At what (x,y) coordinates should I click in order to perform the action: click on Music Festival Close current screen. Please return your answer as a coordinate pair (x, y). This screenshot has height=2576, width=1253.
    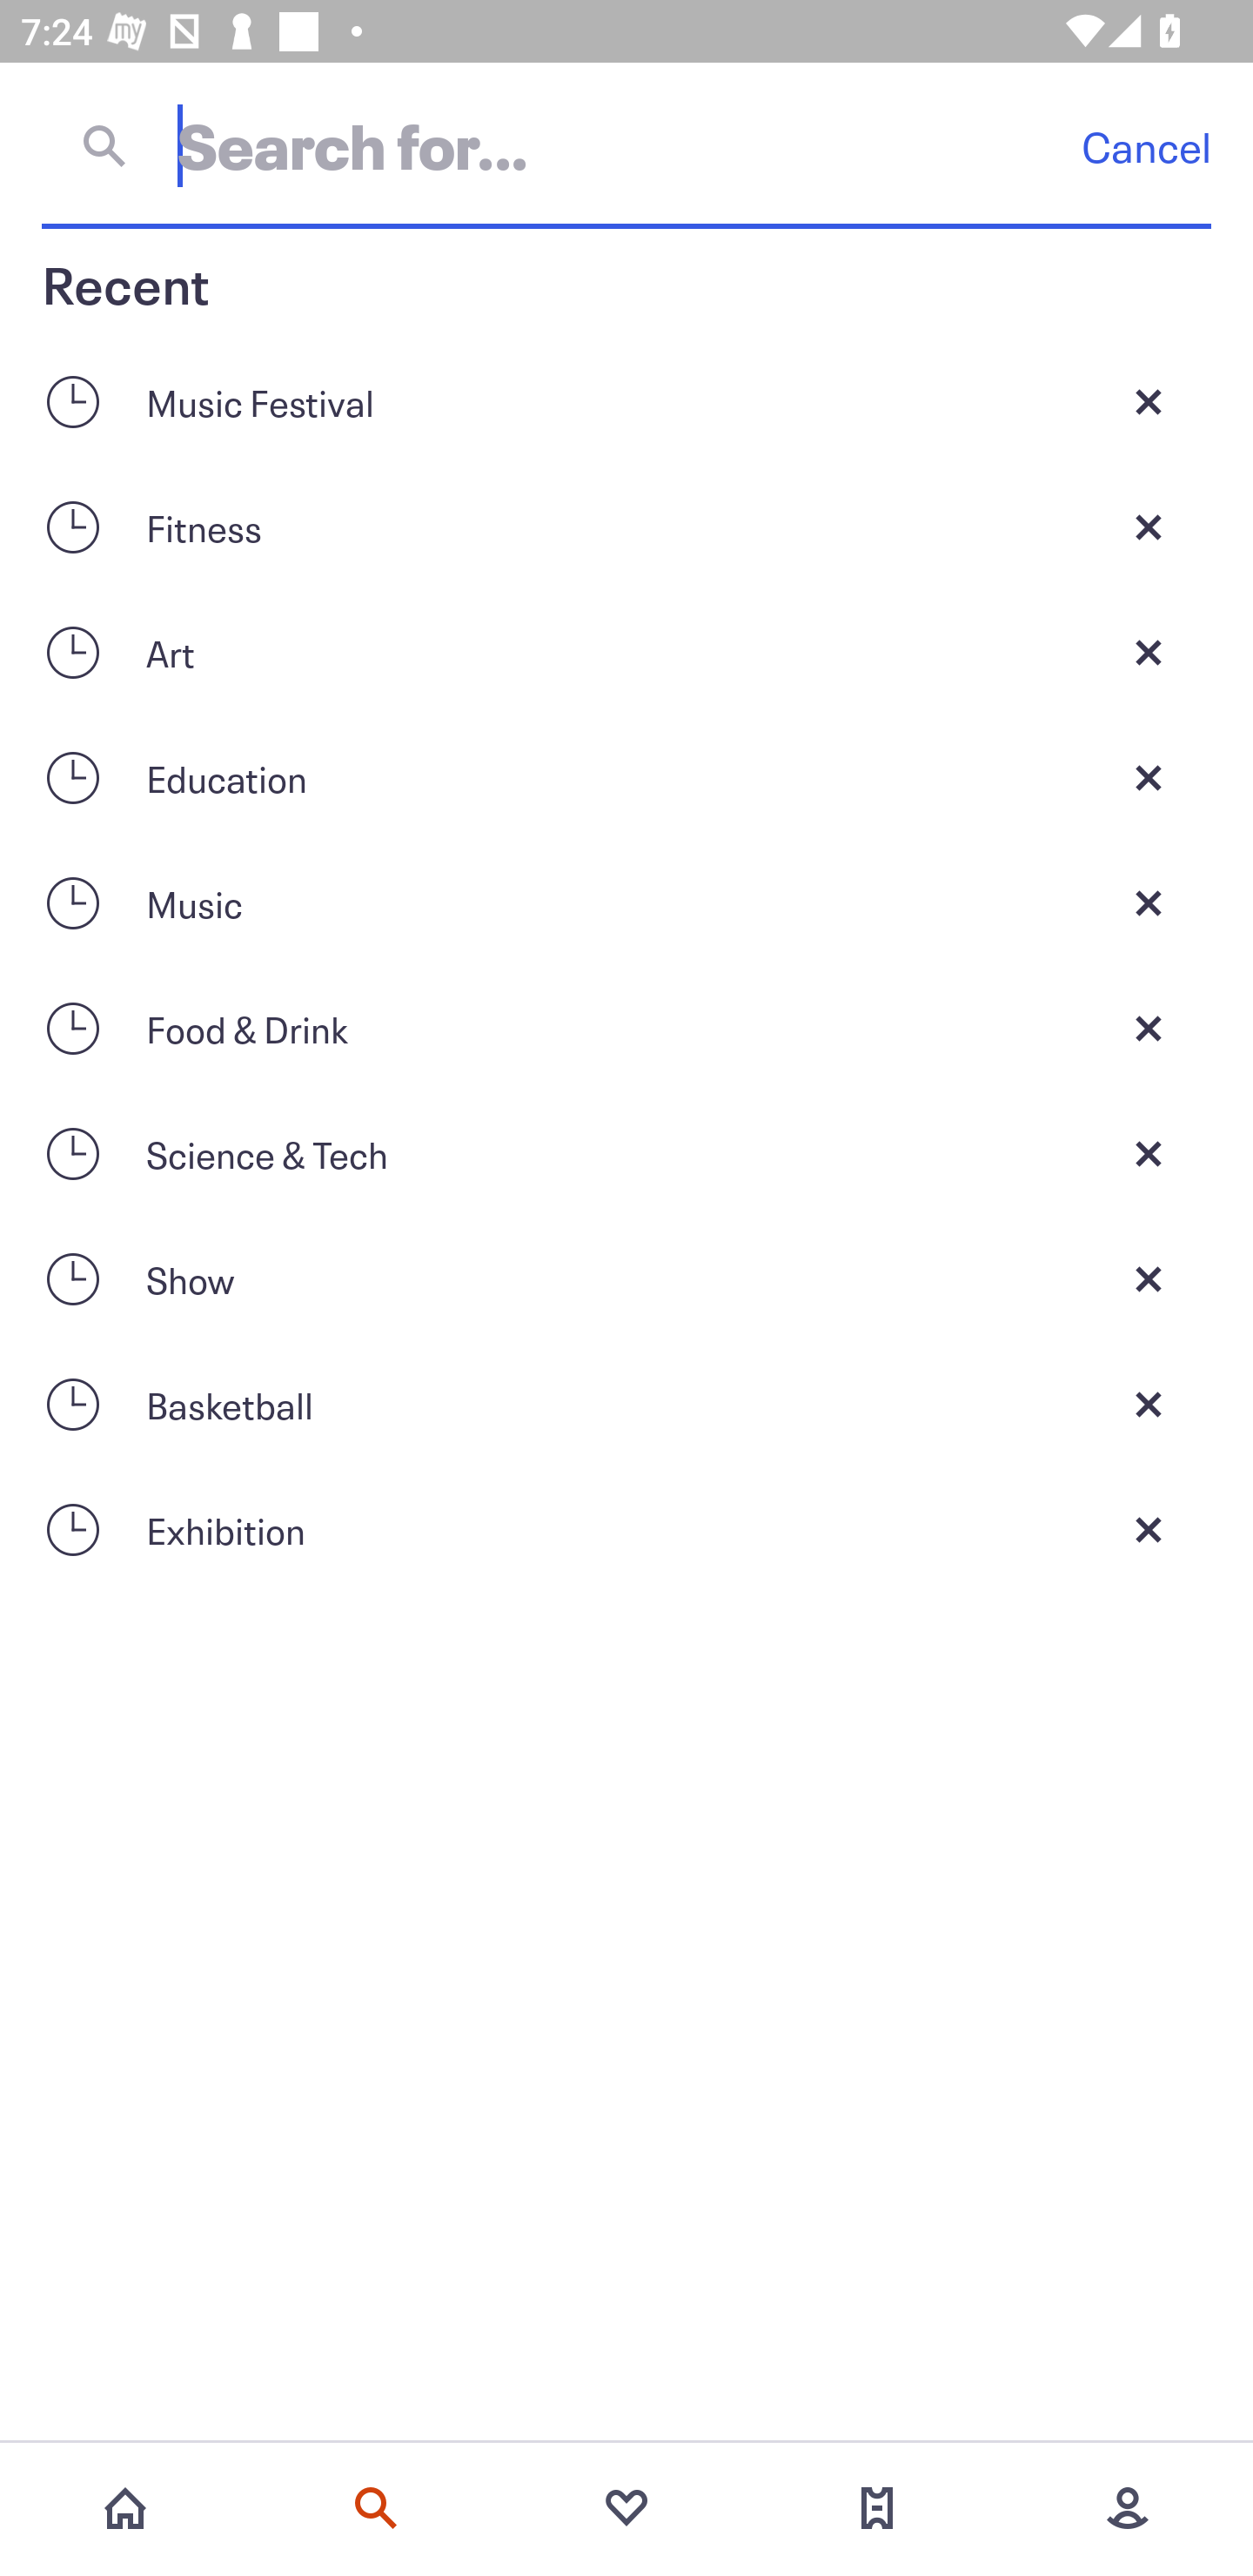
    Looking at the image, I should click on (626, 401).